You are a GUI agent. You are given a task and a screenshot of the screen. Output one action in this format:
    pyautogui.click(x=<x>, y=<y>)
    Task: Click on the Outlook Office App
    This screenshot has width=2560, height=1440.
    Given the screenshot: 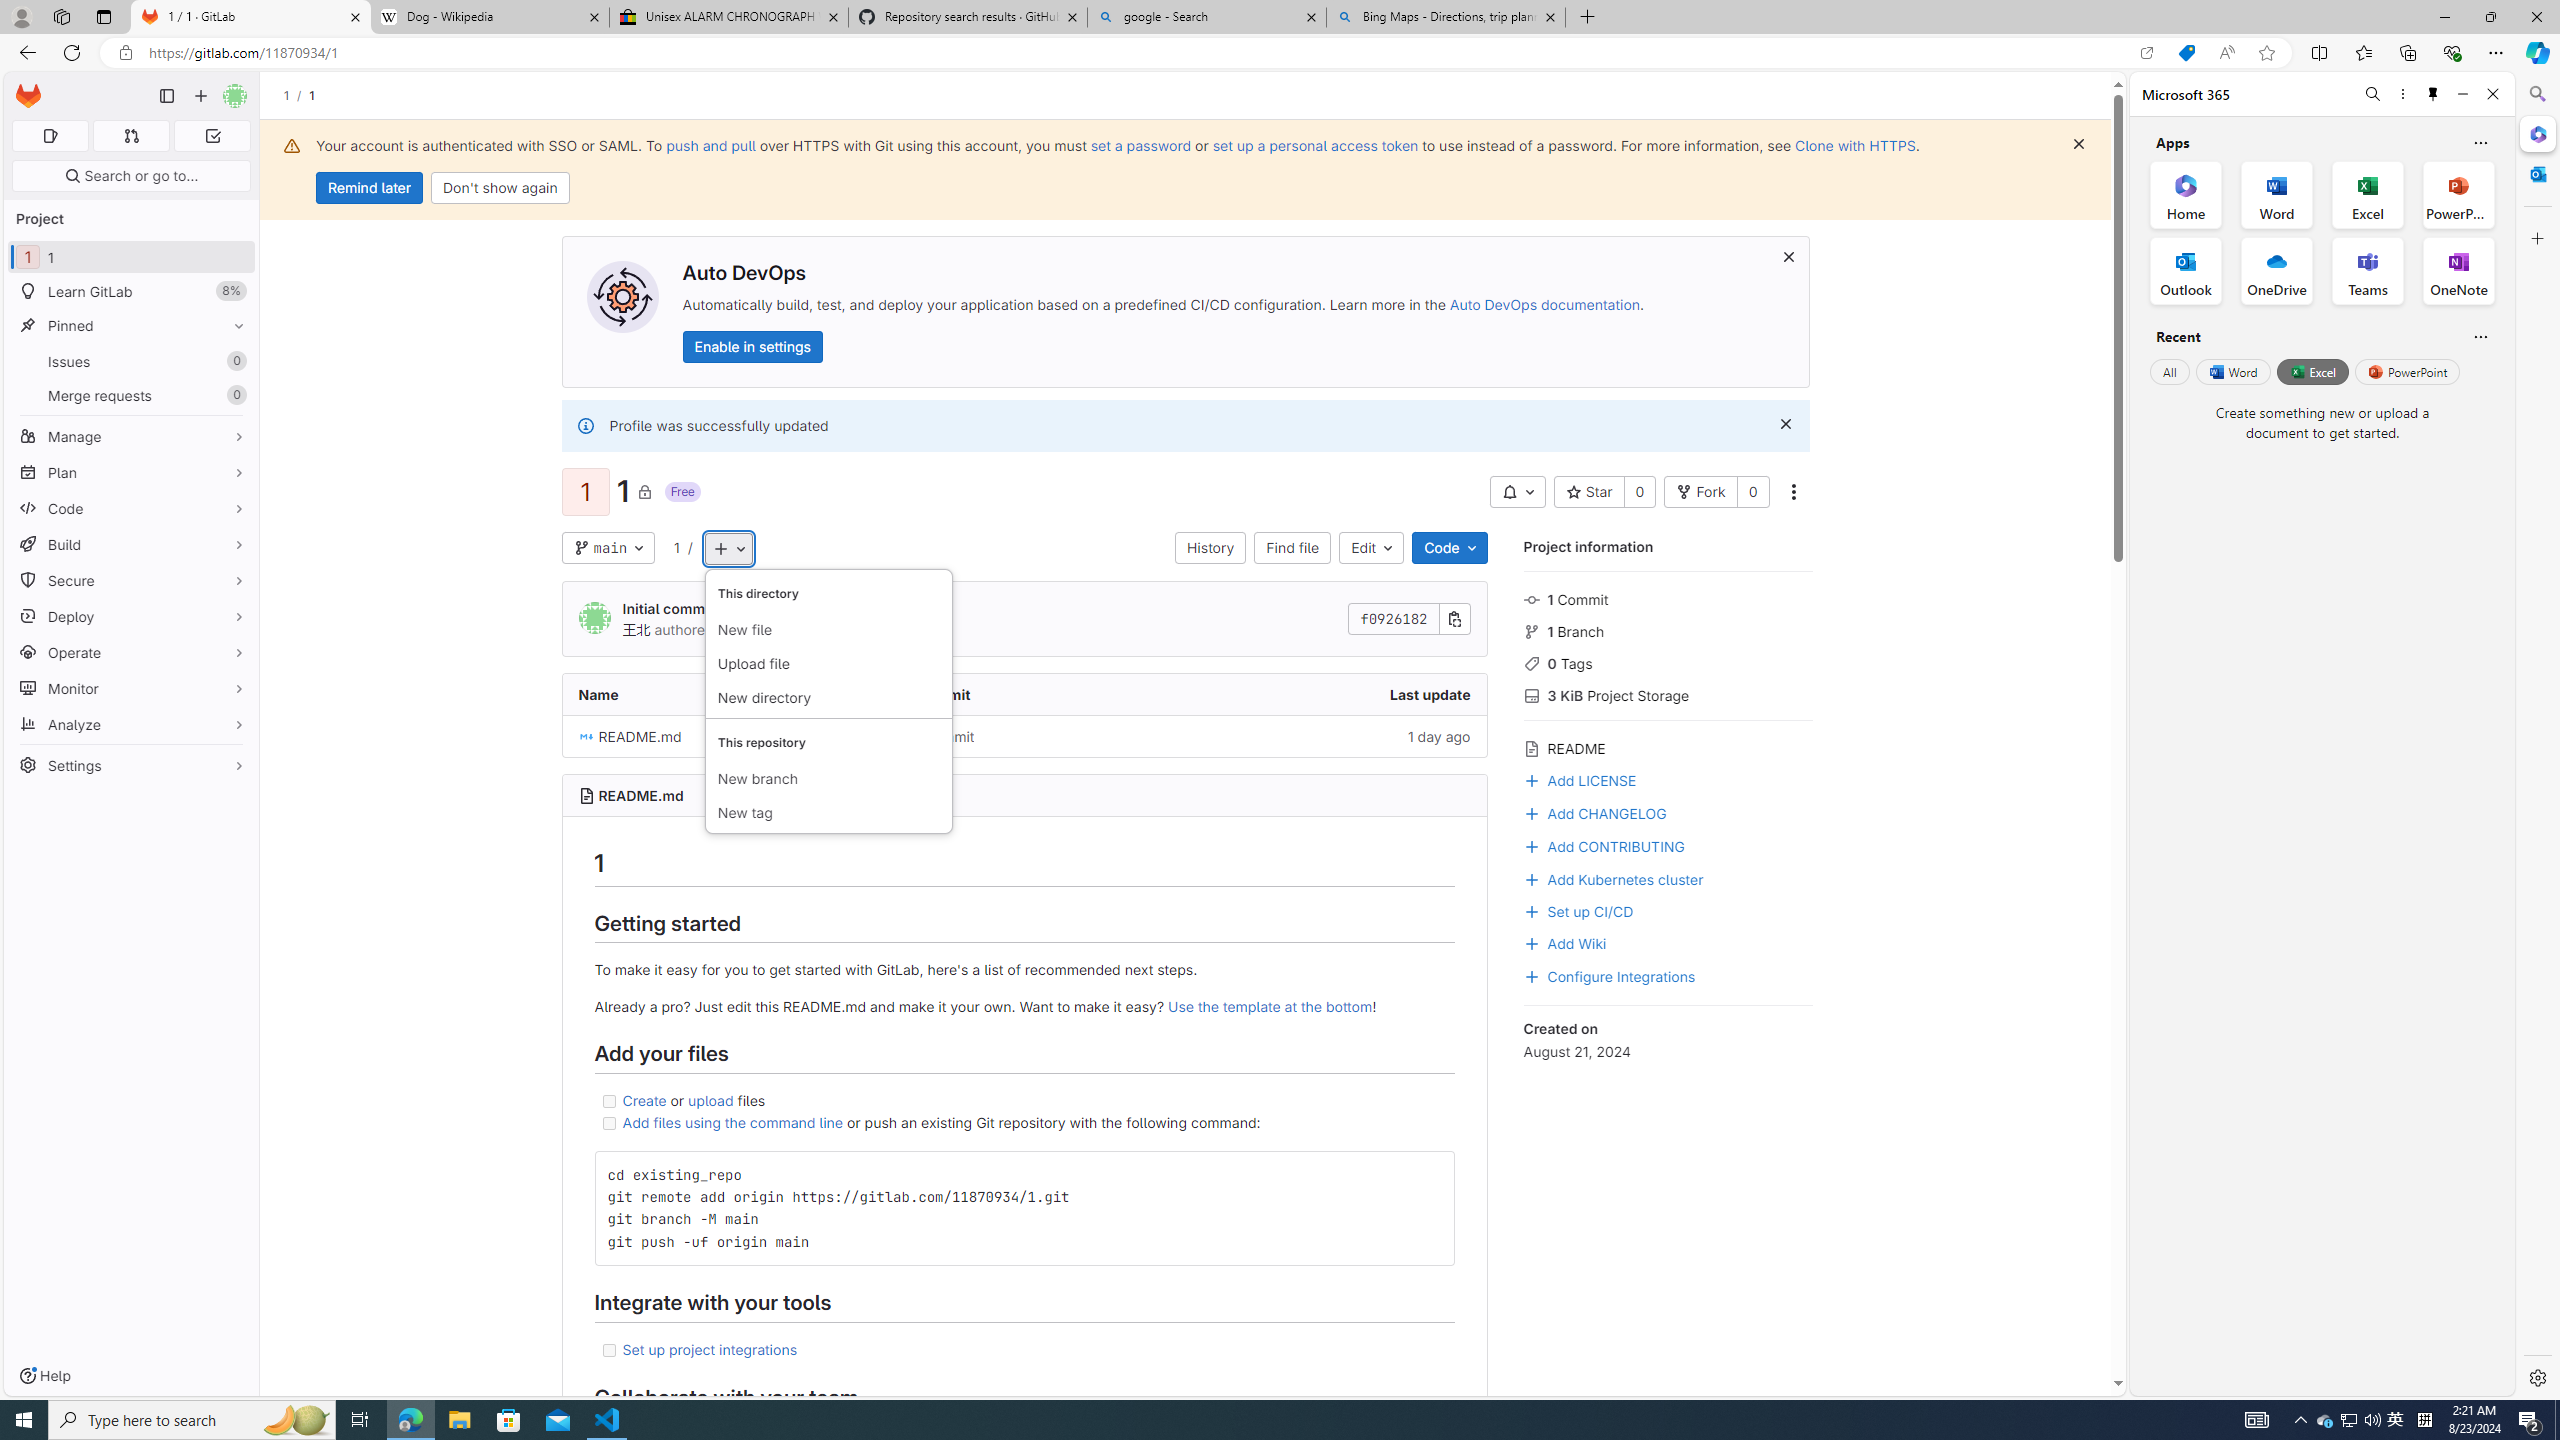 What is the action you would take?
    pyautogui.click(x=2186, y=271)
    